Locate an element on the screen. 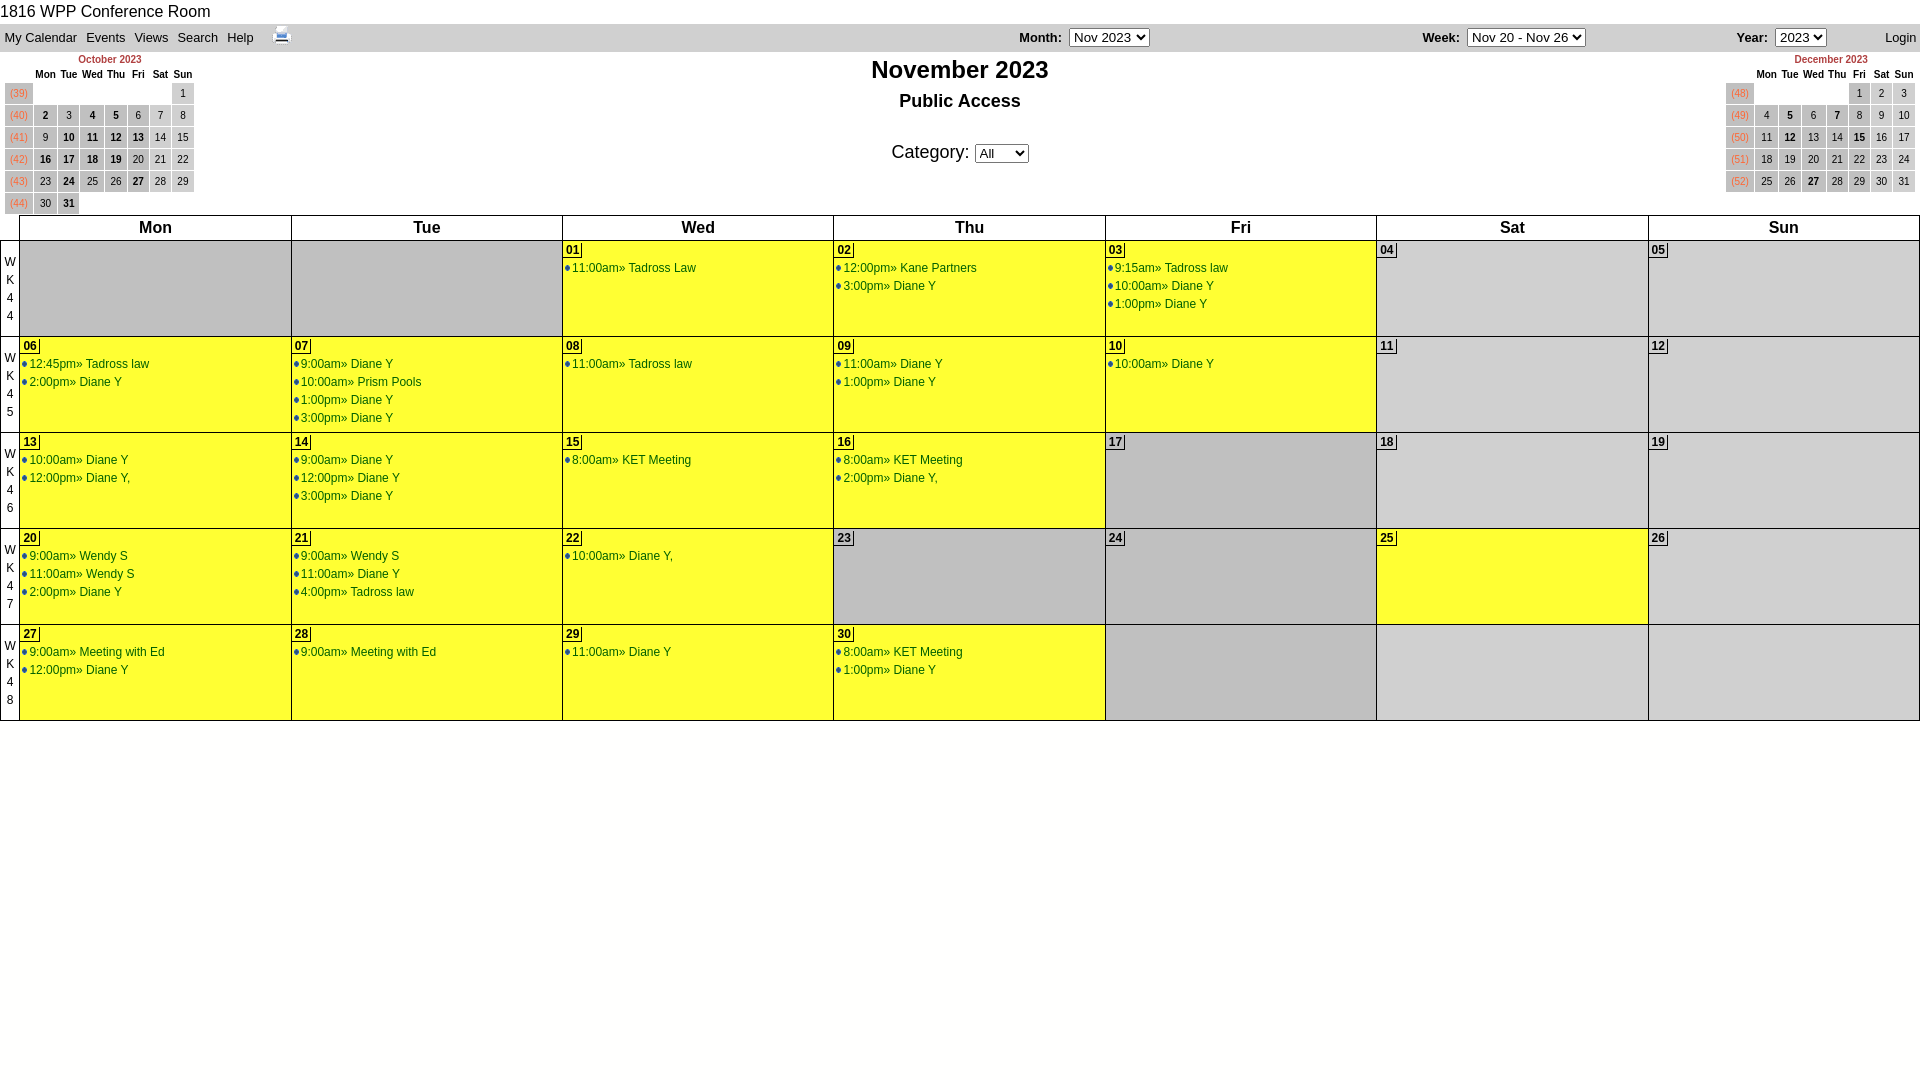 The width and height of the screenshot is (1920, 1080). 03 is located at coordinates (1116, 250).